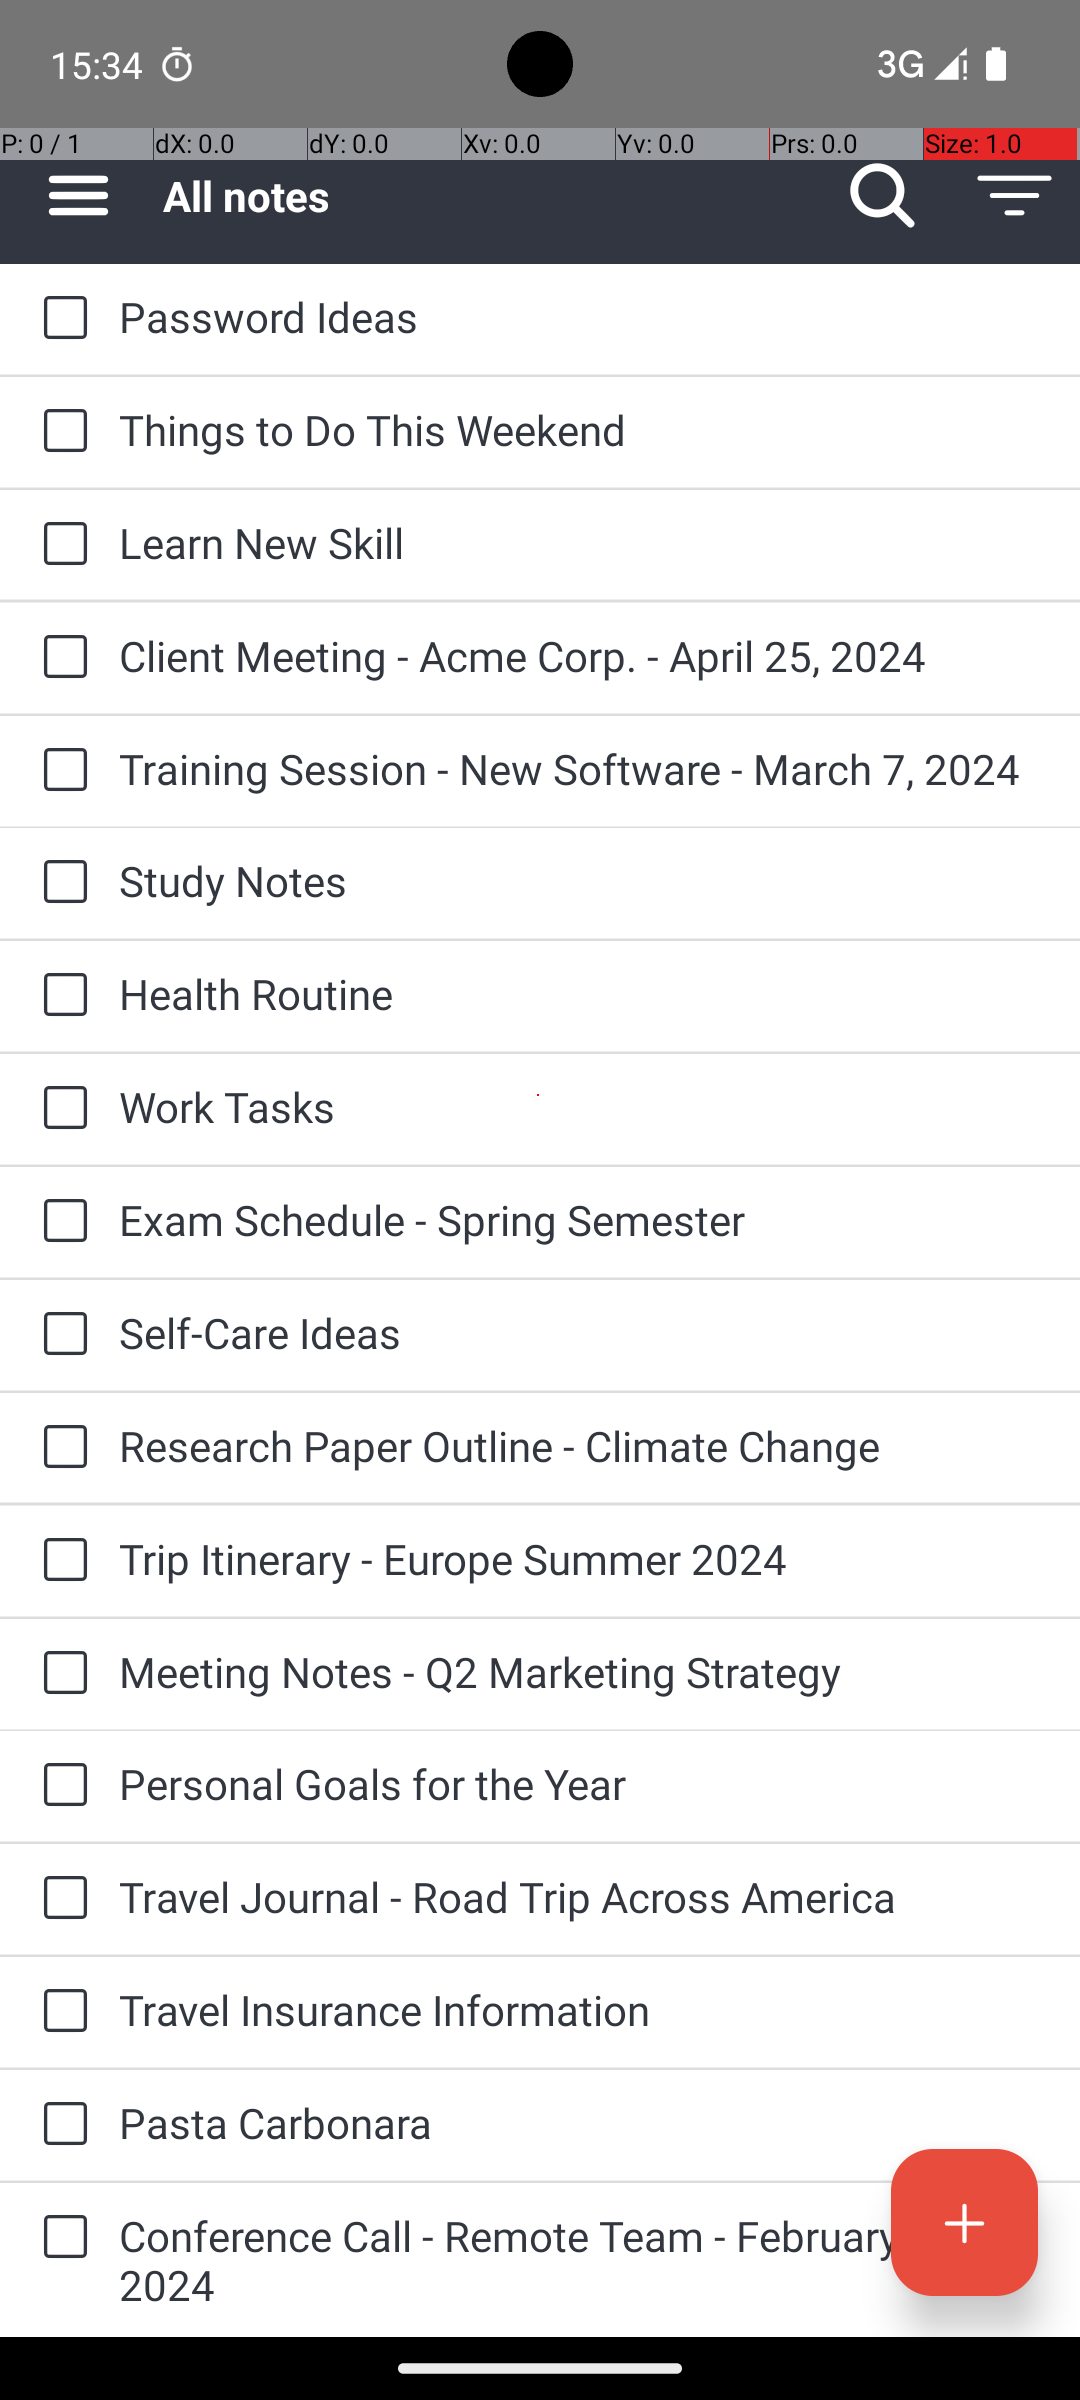 The width and height of the screenshot is (1080, 2400). What do you see at coordinates (580, 1784) in the screenshot?
I see `Personal Goals for the Year` at bounding box center [580, 1784].